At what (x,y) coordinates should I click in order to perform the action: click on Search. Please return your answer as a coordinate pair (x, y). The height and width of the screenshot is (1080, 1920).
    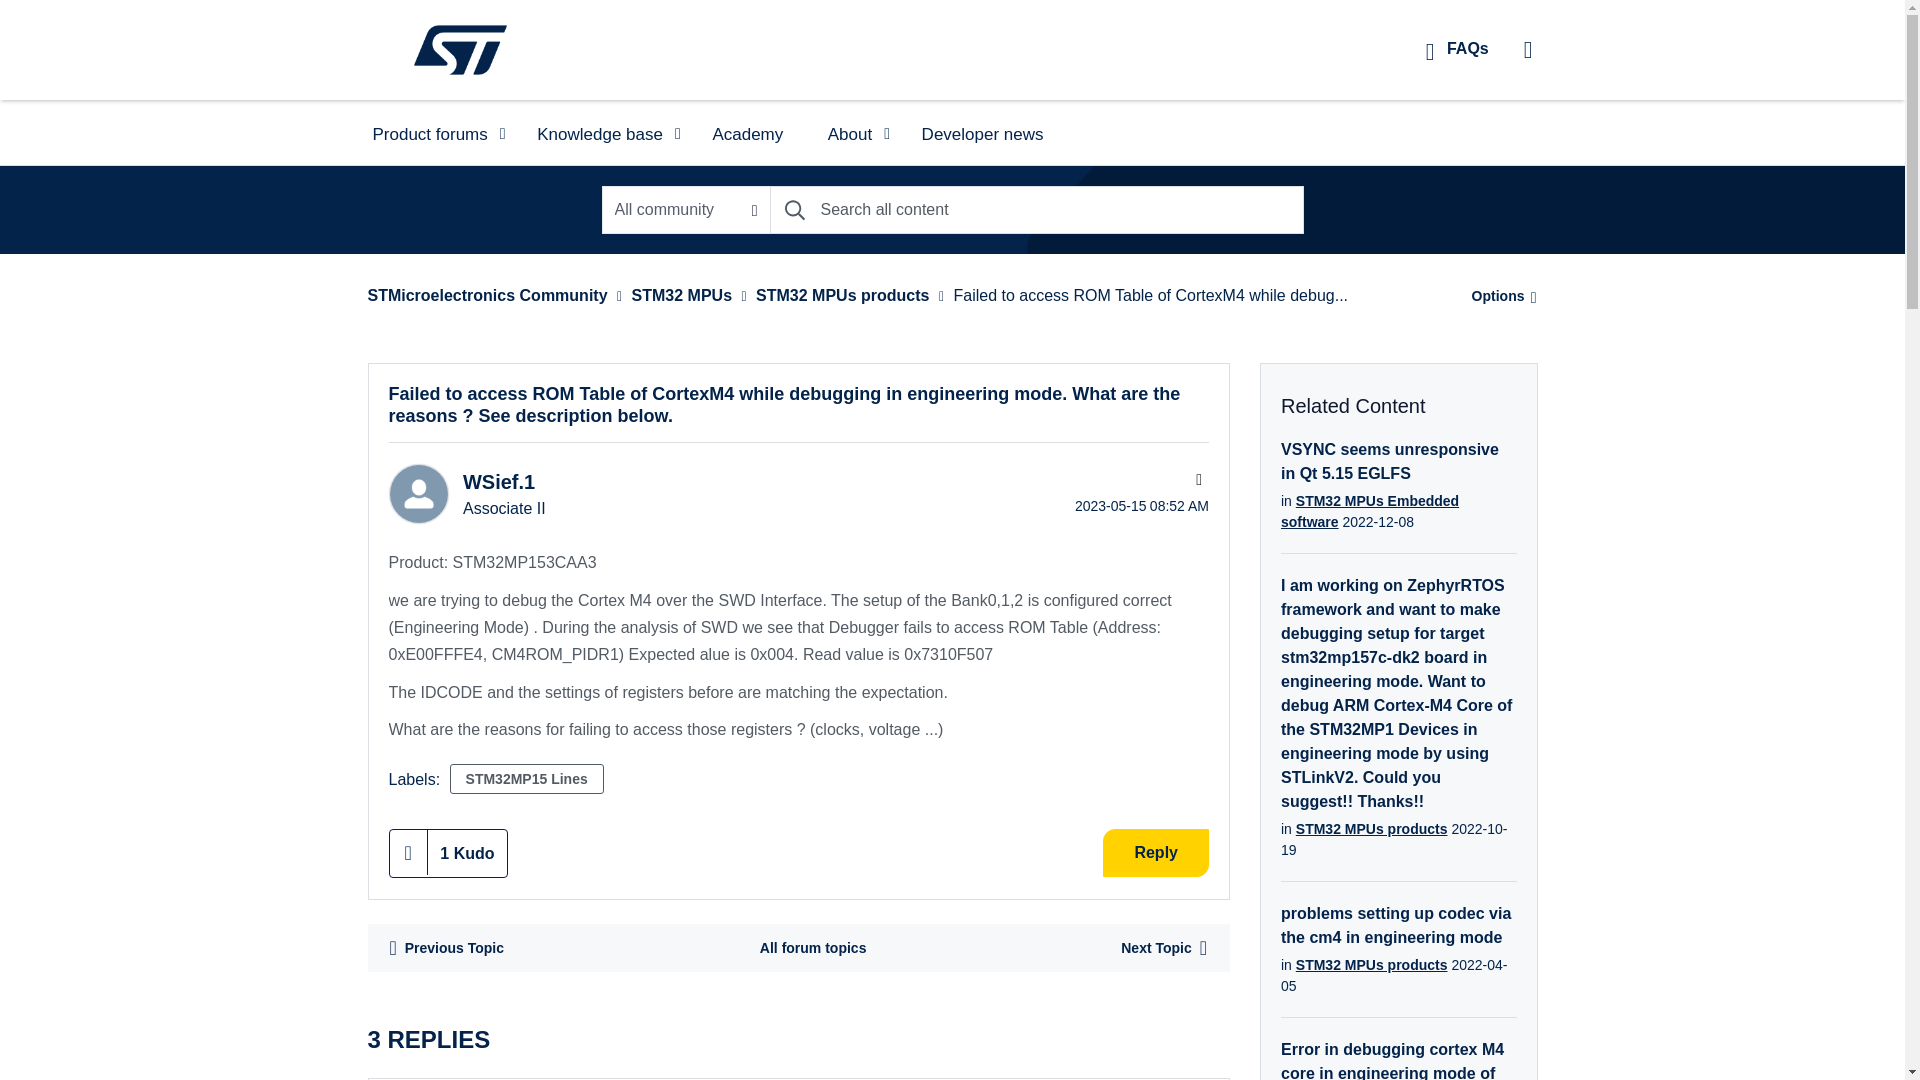
    Looking at the image, I should click on (1036, 210).